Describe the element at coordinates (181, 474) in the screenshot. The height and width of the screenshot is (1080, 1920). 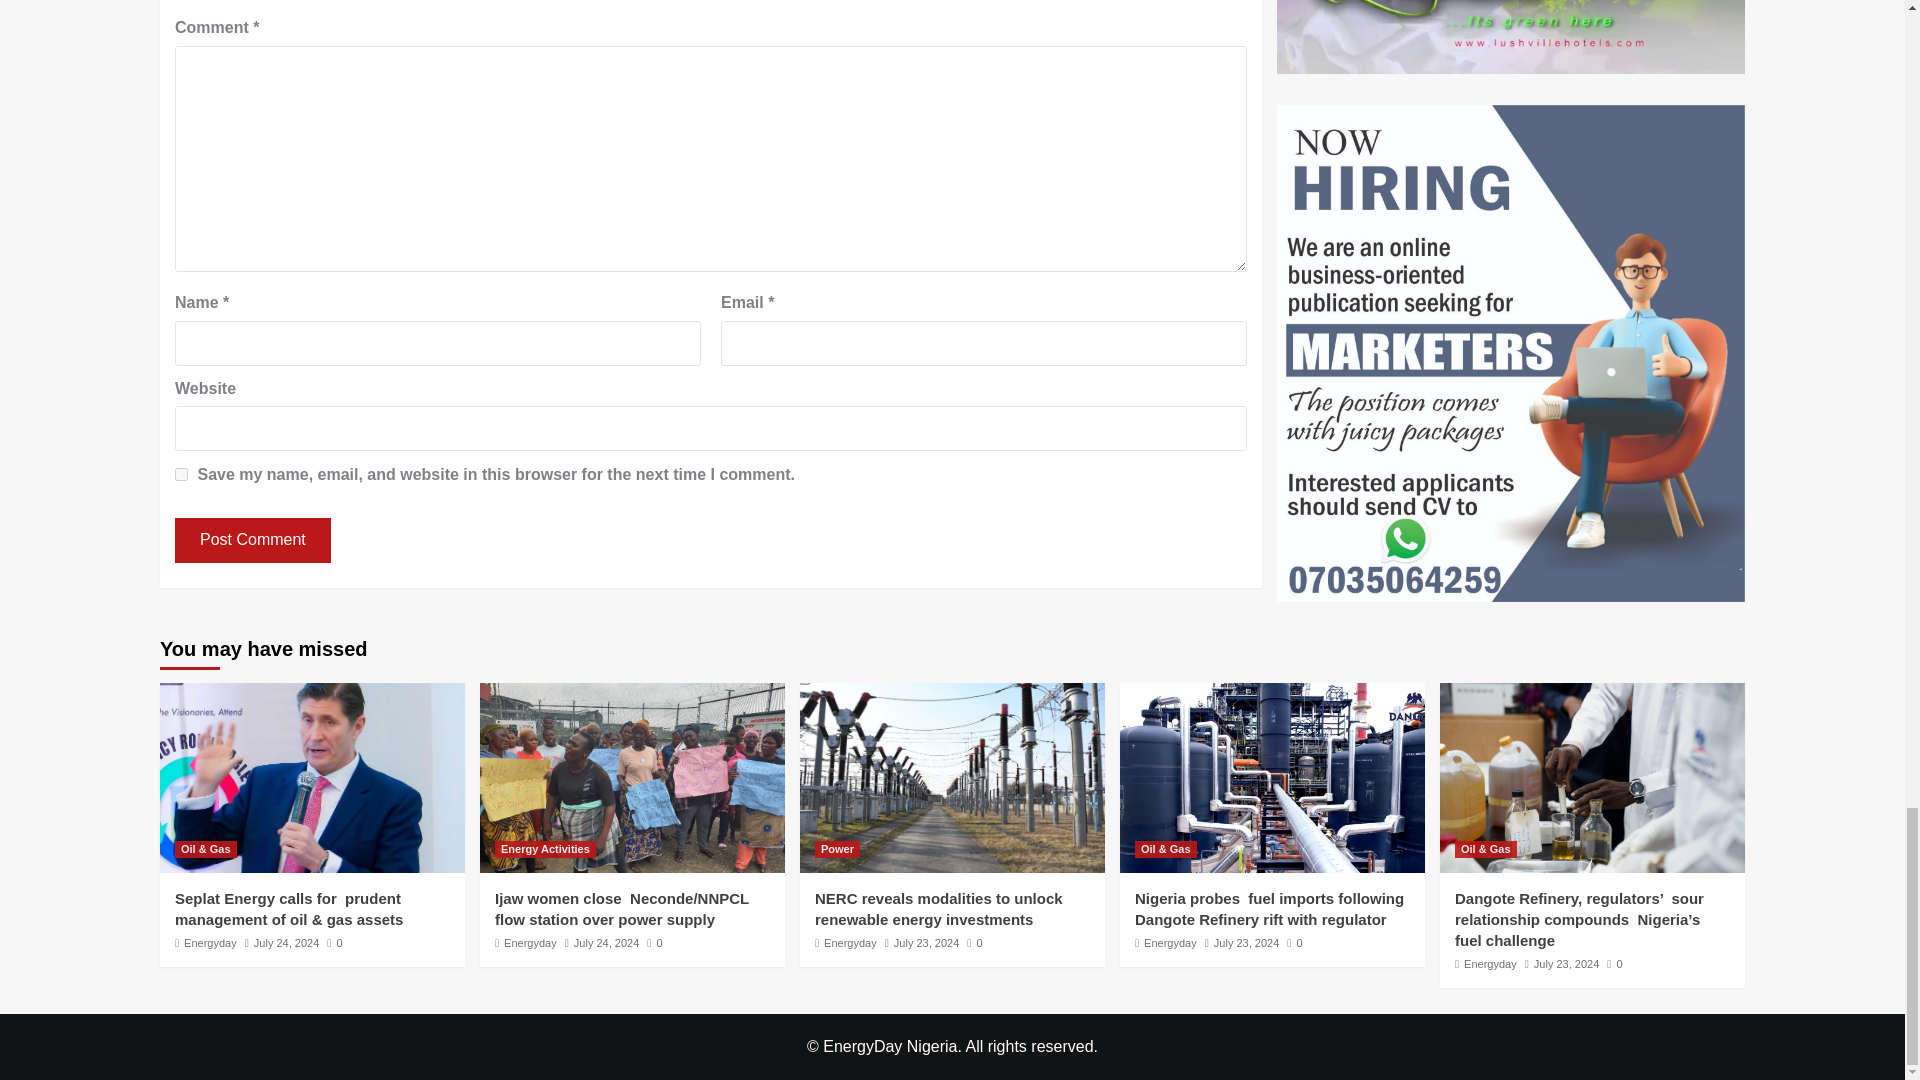
I see `yes` at that location.